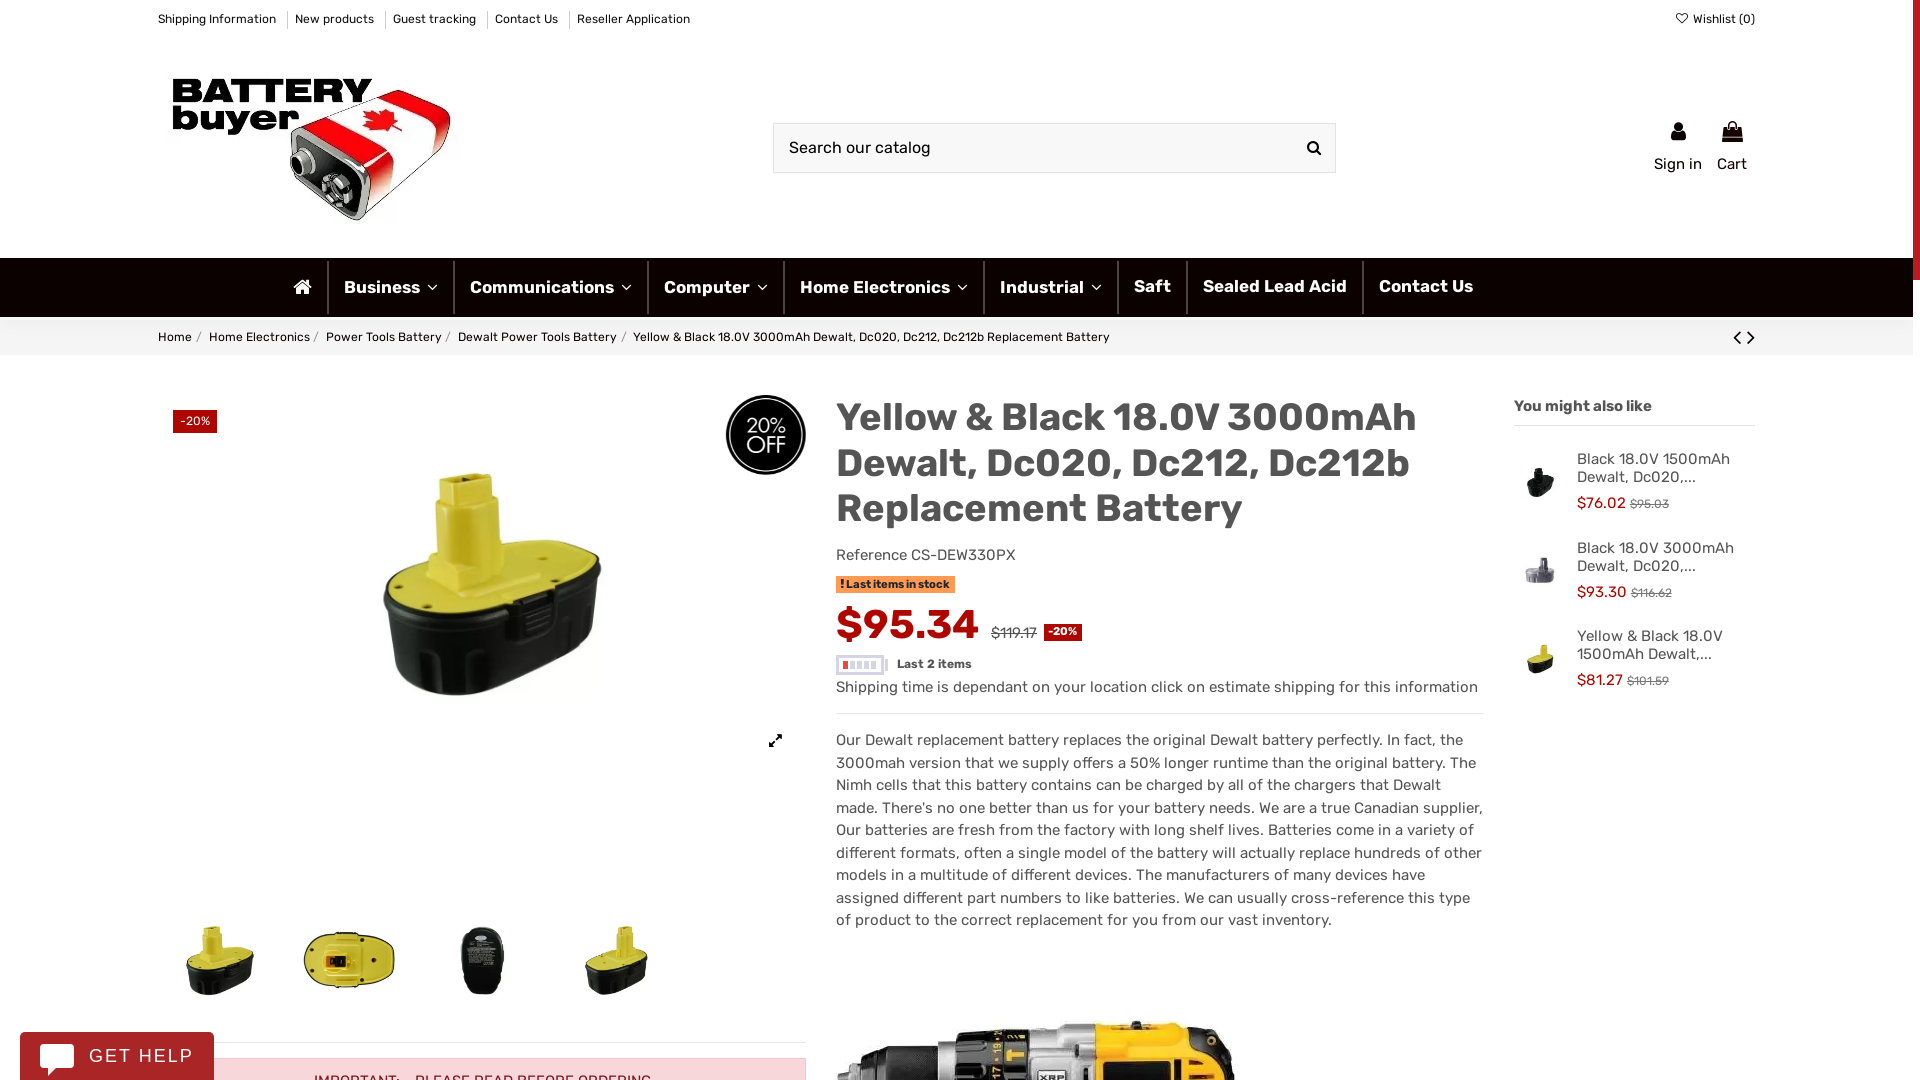 The width and height of the screenshot is (1920, 1080). Describe the element at coordinates (1678, 148) in the screenshot. I see `Sign in` at that location.